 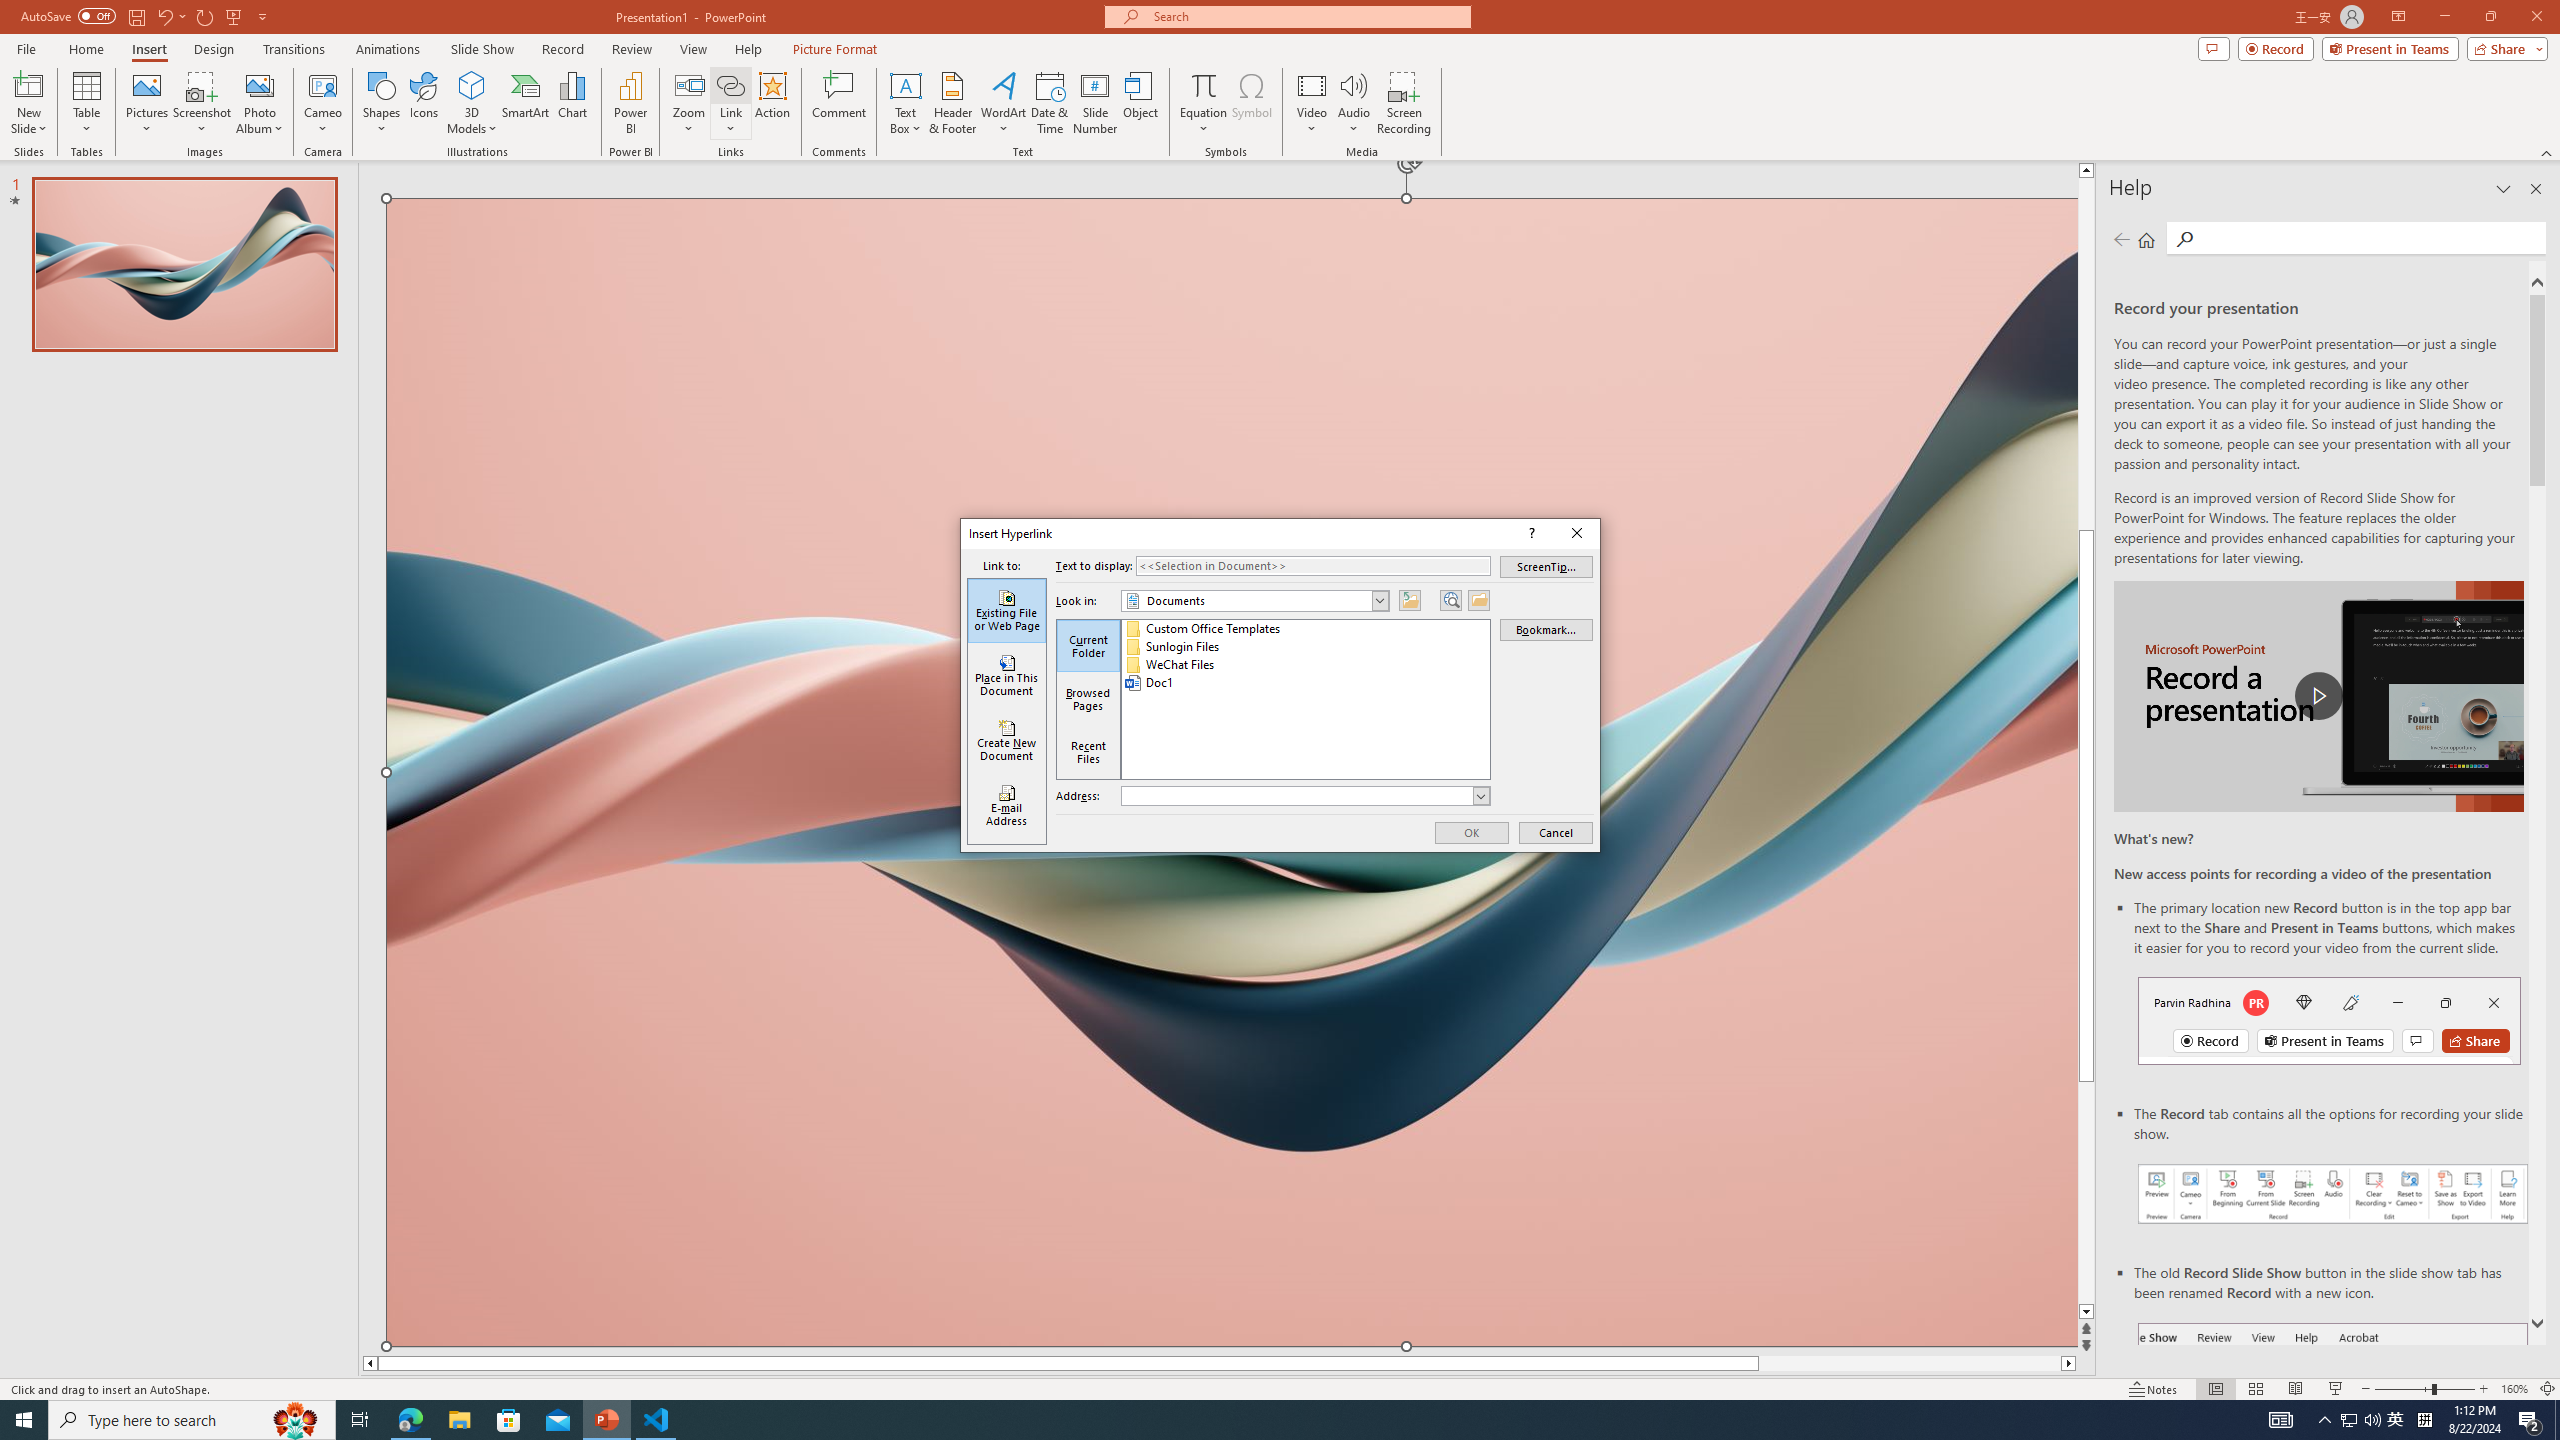 I want to click on MSO Generic Control Container, so click(x=1007, y=708).